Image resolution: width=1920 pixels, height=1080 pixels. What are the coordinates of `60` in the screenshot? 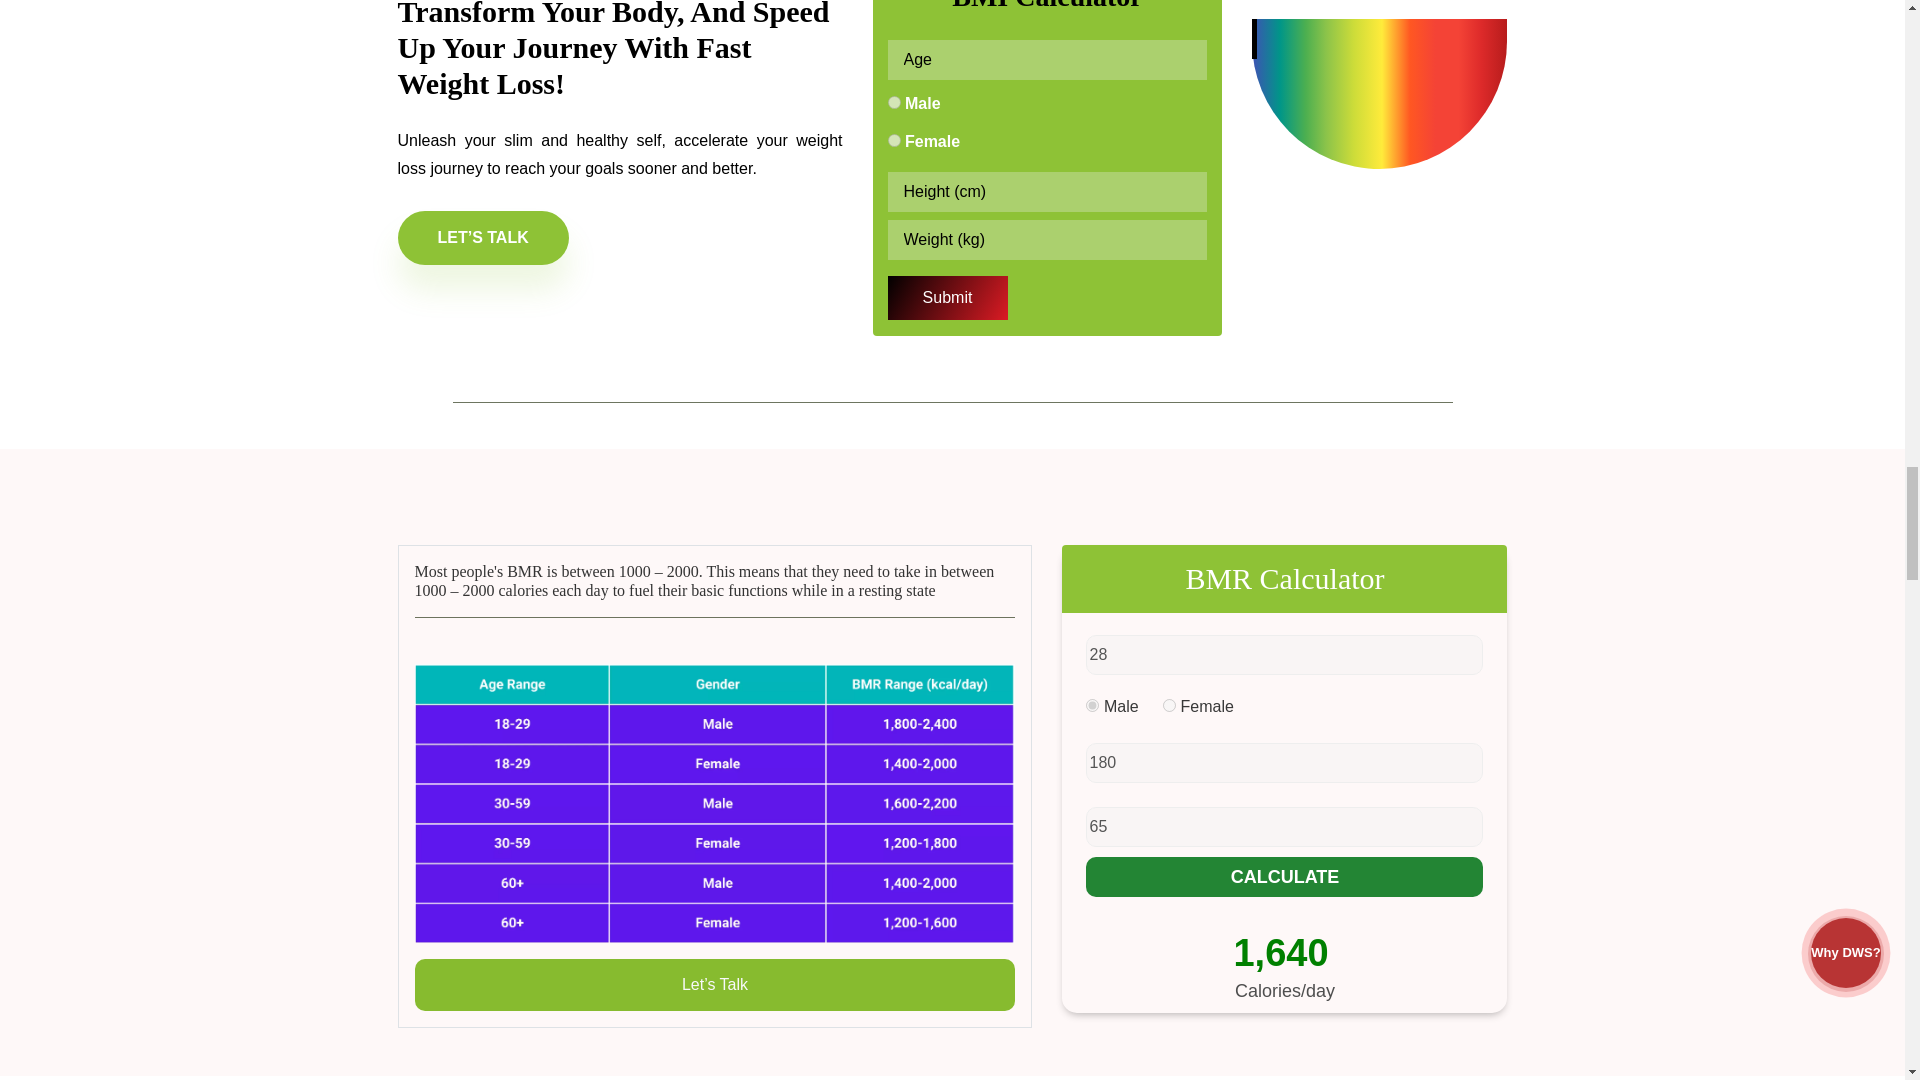 It's located at (894, 140).